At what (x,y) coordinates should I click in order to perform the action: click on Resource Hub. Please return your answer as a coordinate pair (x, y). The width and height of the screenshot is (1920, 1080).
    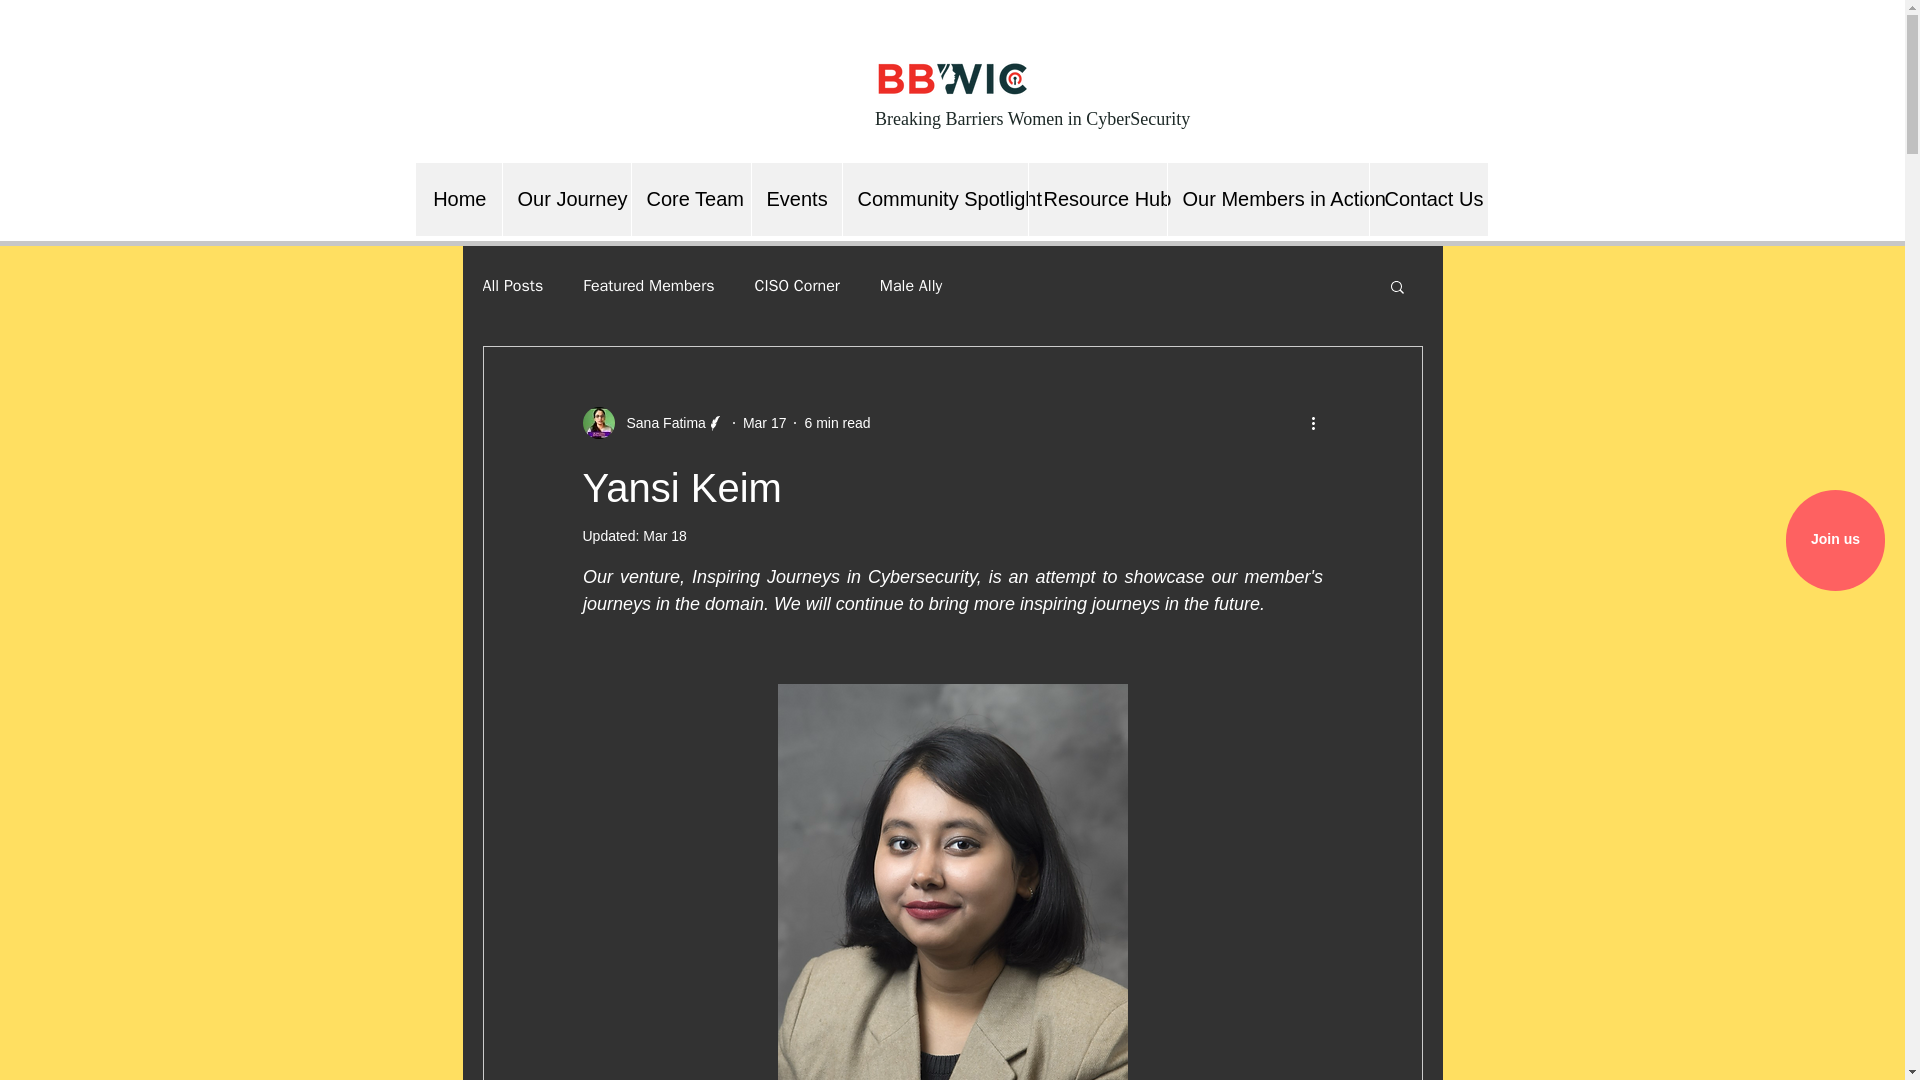
    Looking at the image, I should click on (1097, 200).